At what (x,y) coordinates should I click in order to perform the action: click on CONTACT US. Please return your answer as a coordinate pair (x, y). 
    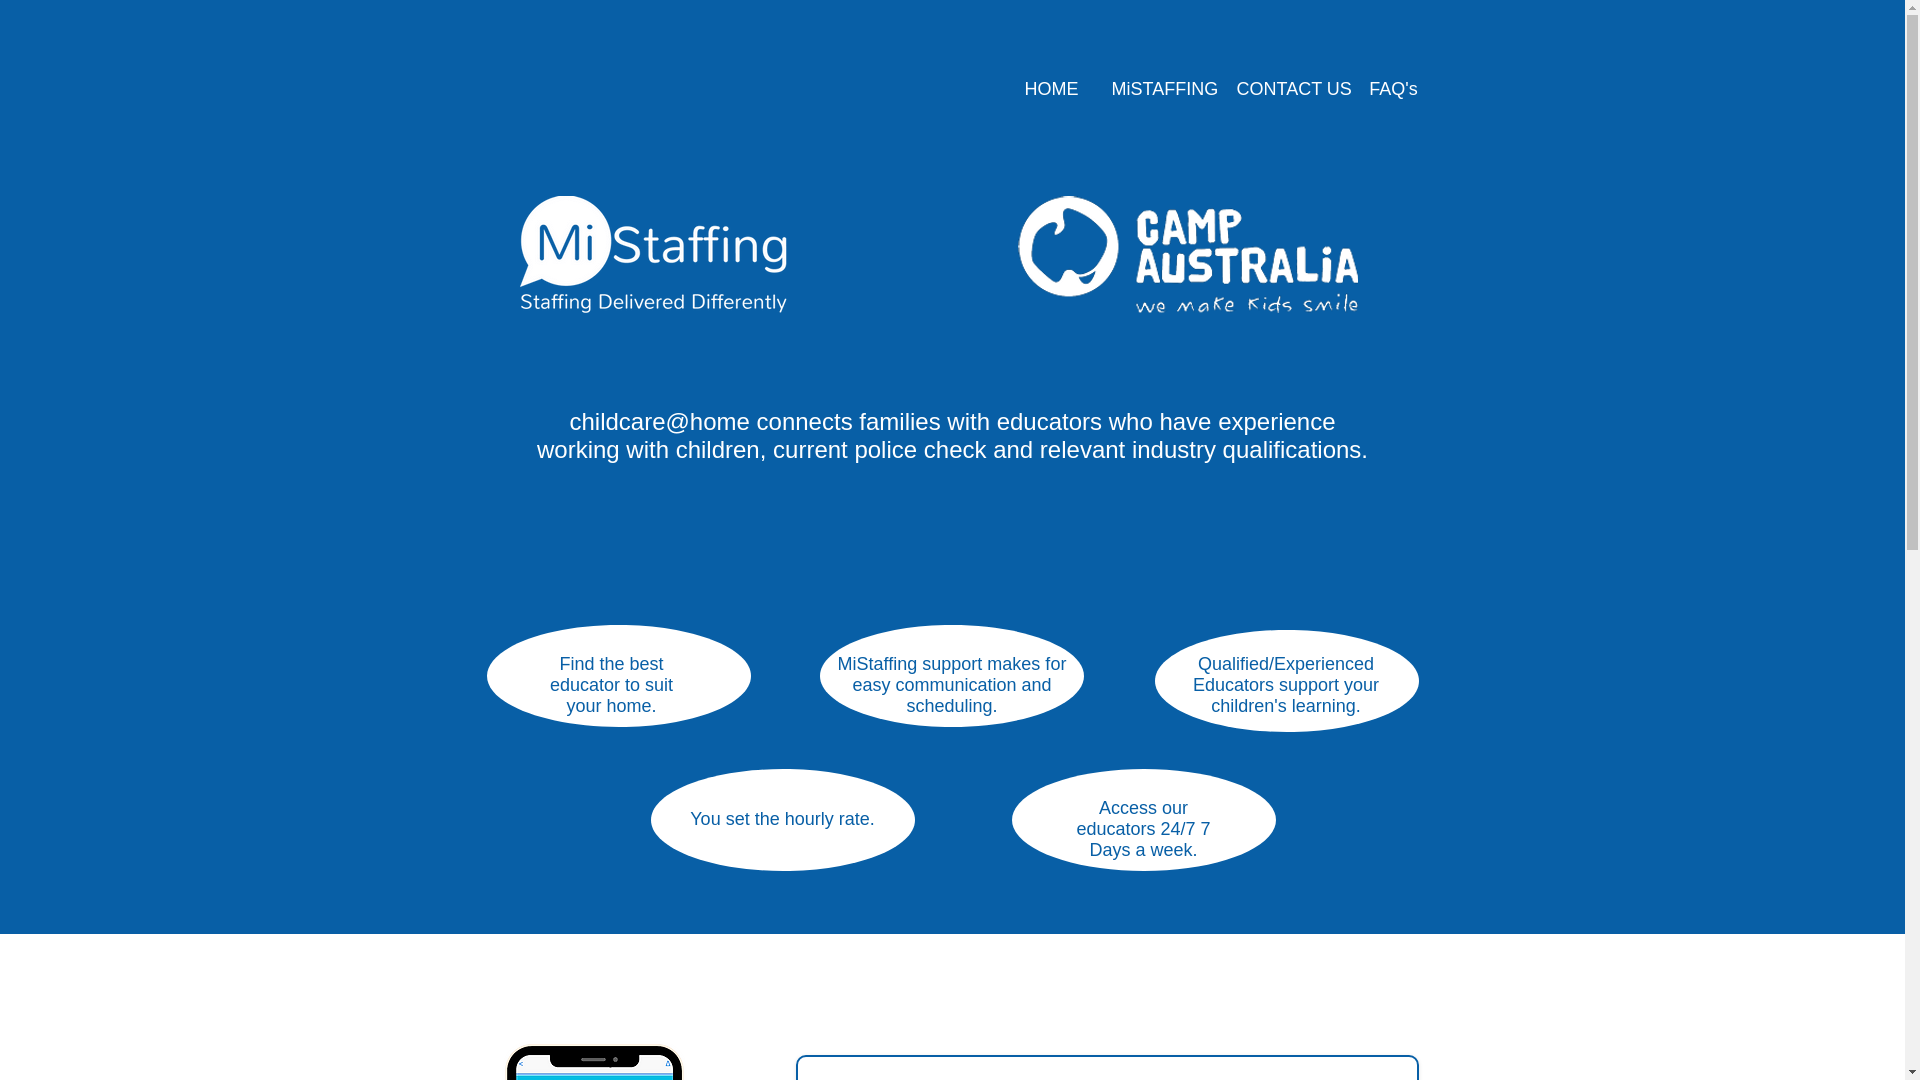
    Looking at the image, I should click on (1285, 88).